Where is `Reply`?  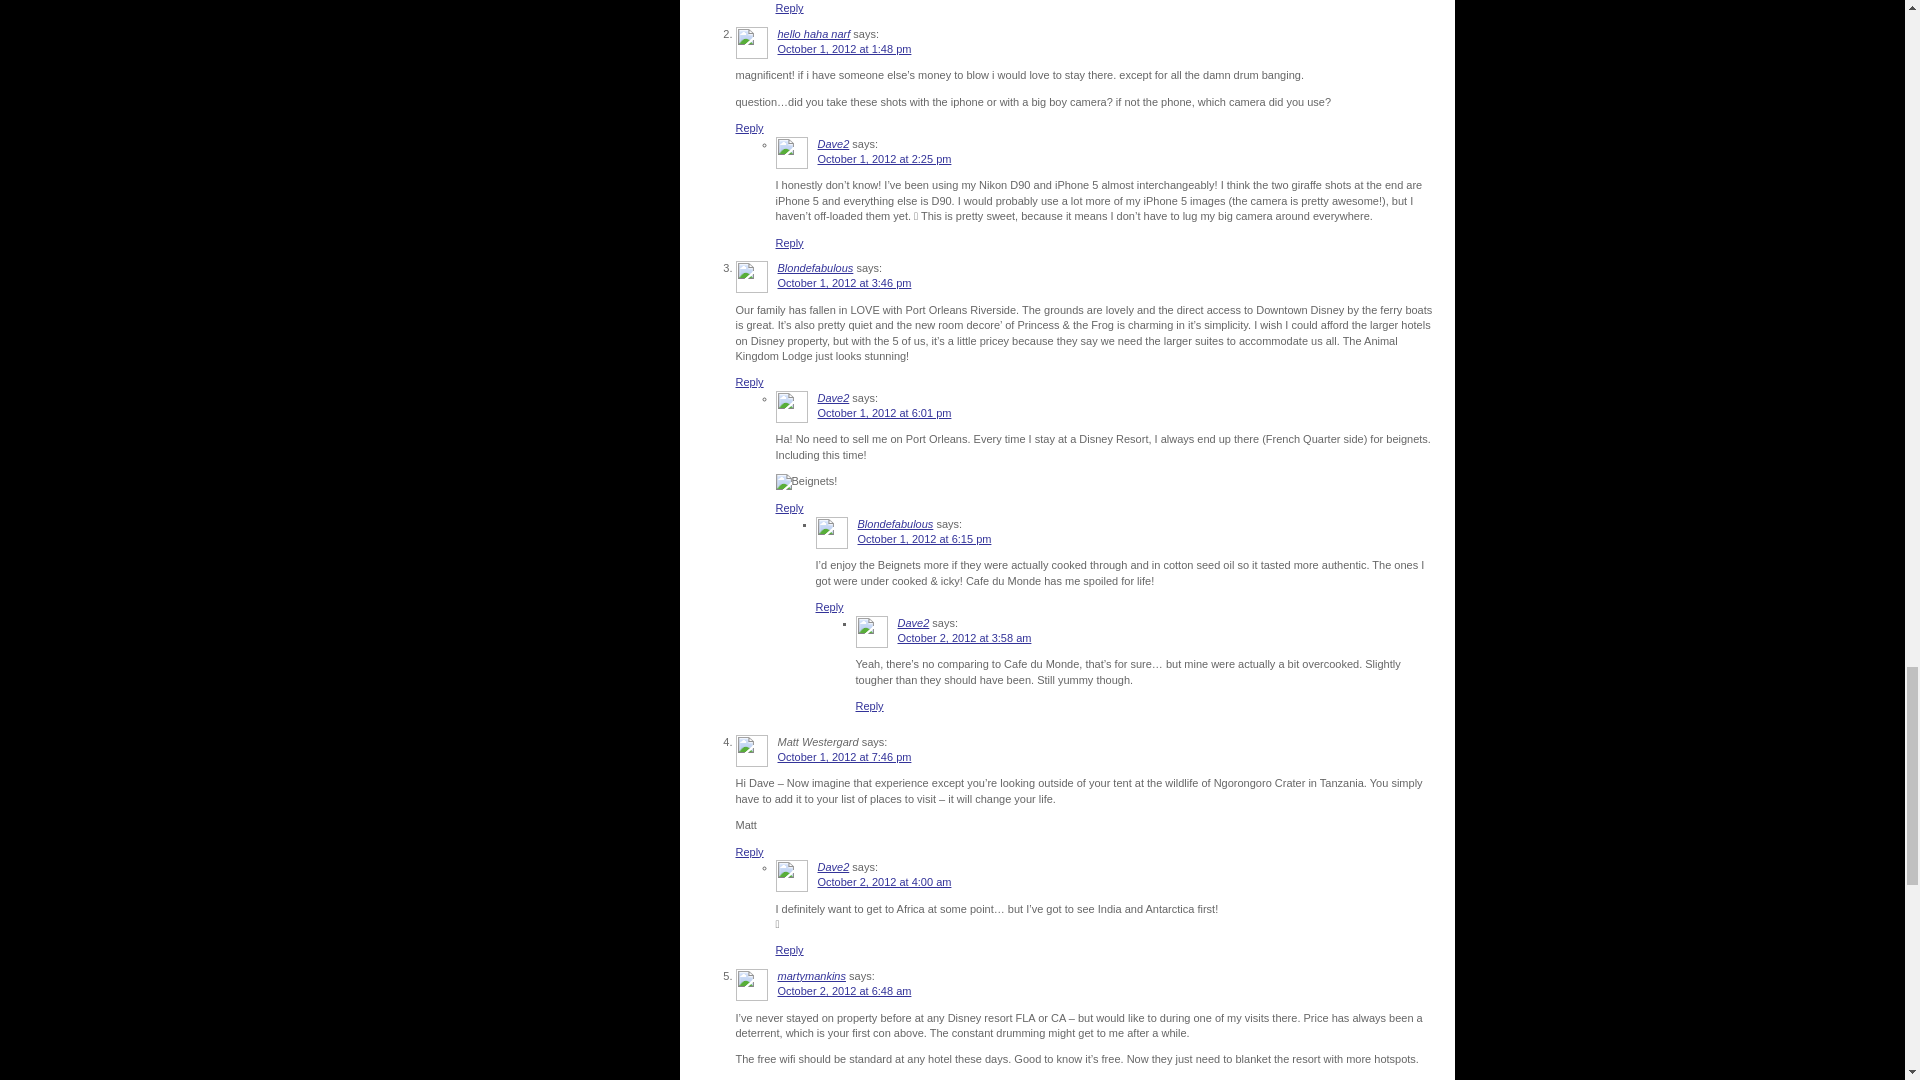 Reply is located at coordinates (830, 606).